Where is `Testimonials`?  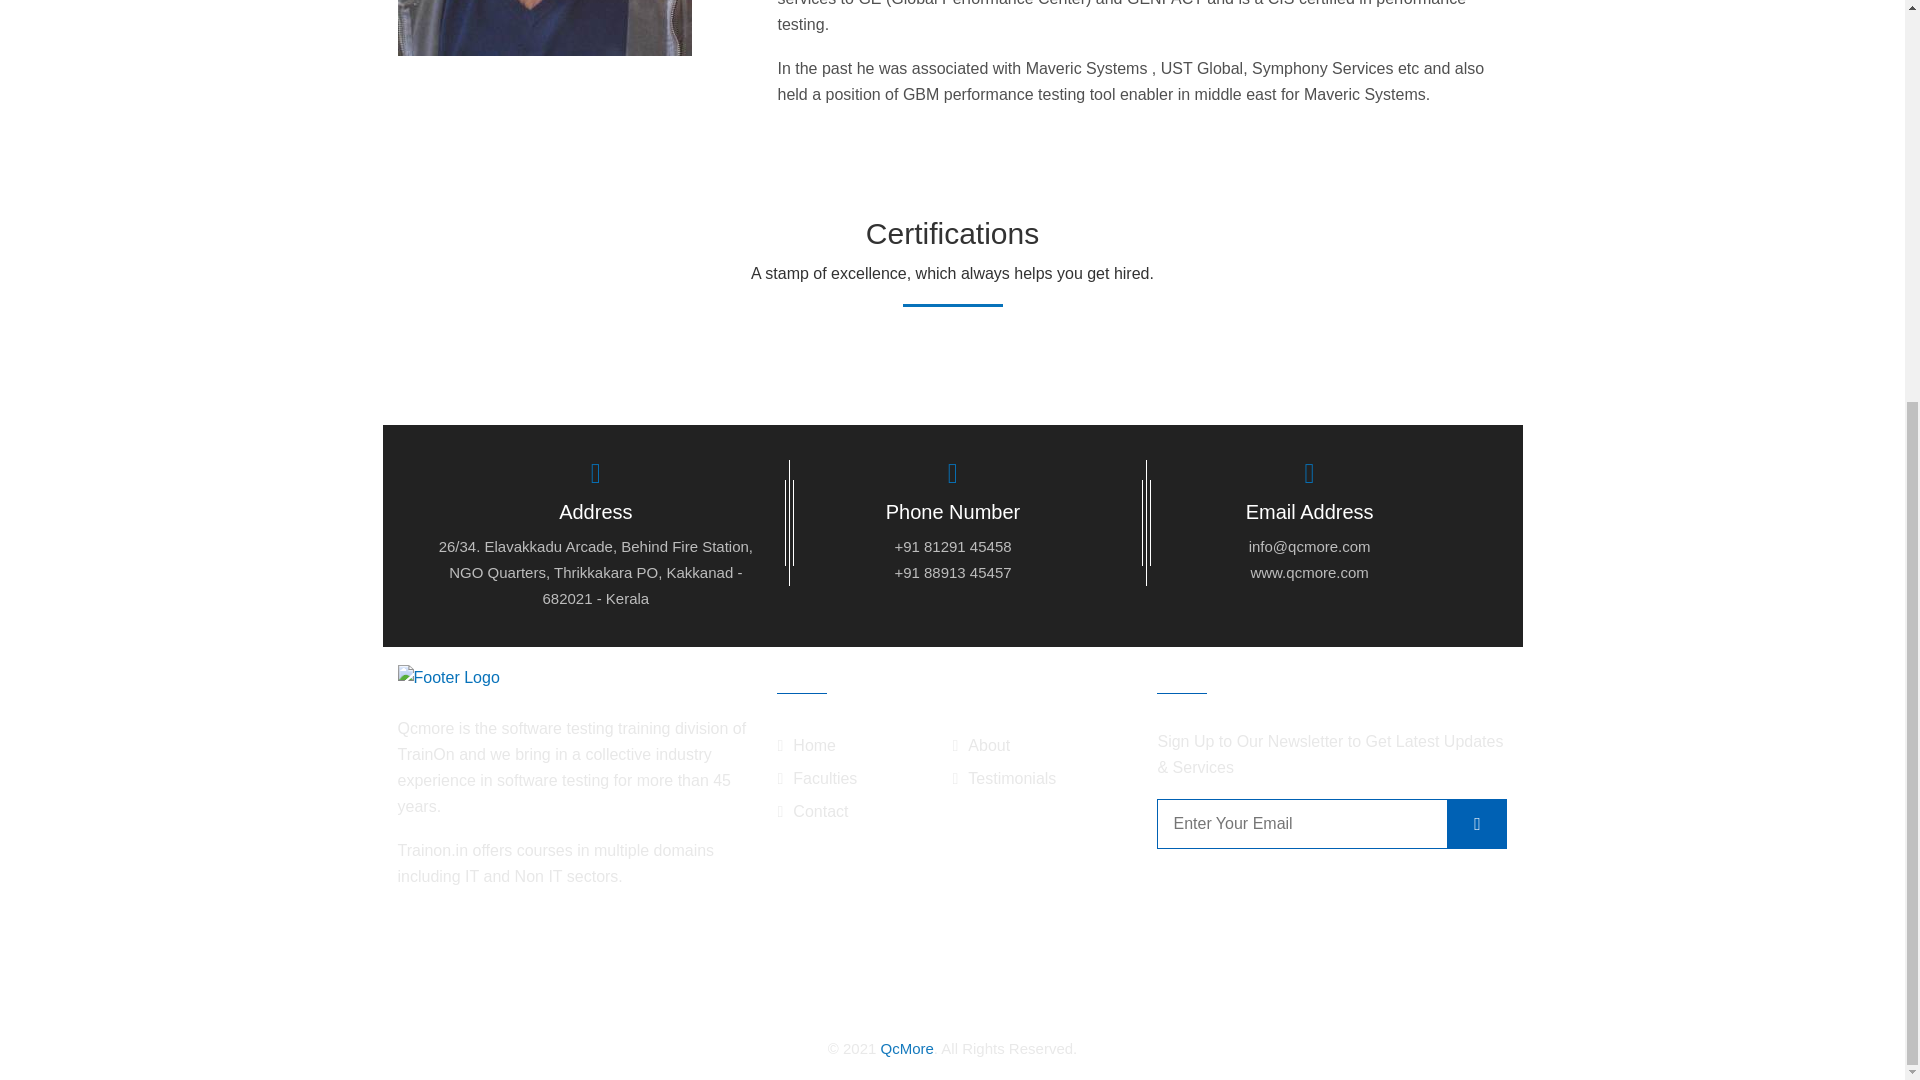
Testimonials is located at coordinates (1004, 778).